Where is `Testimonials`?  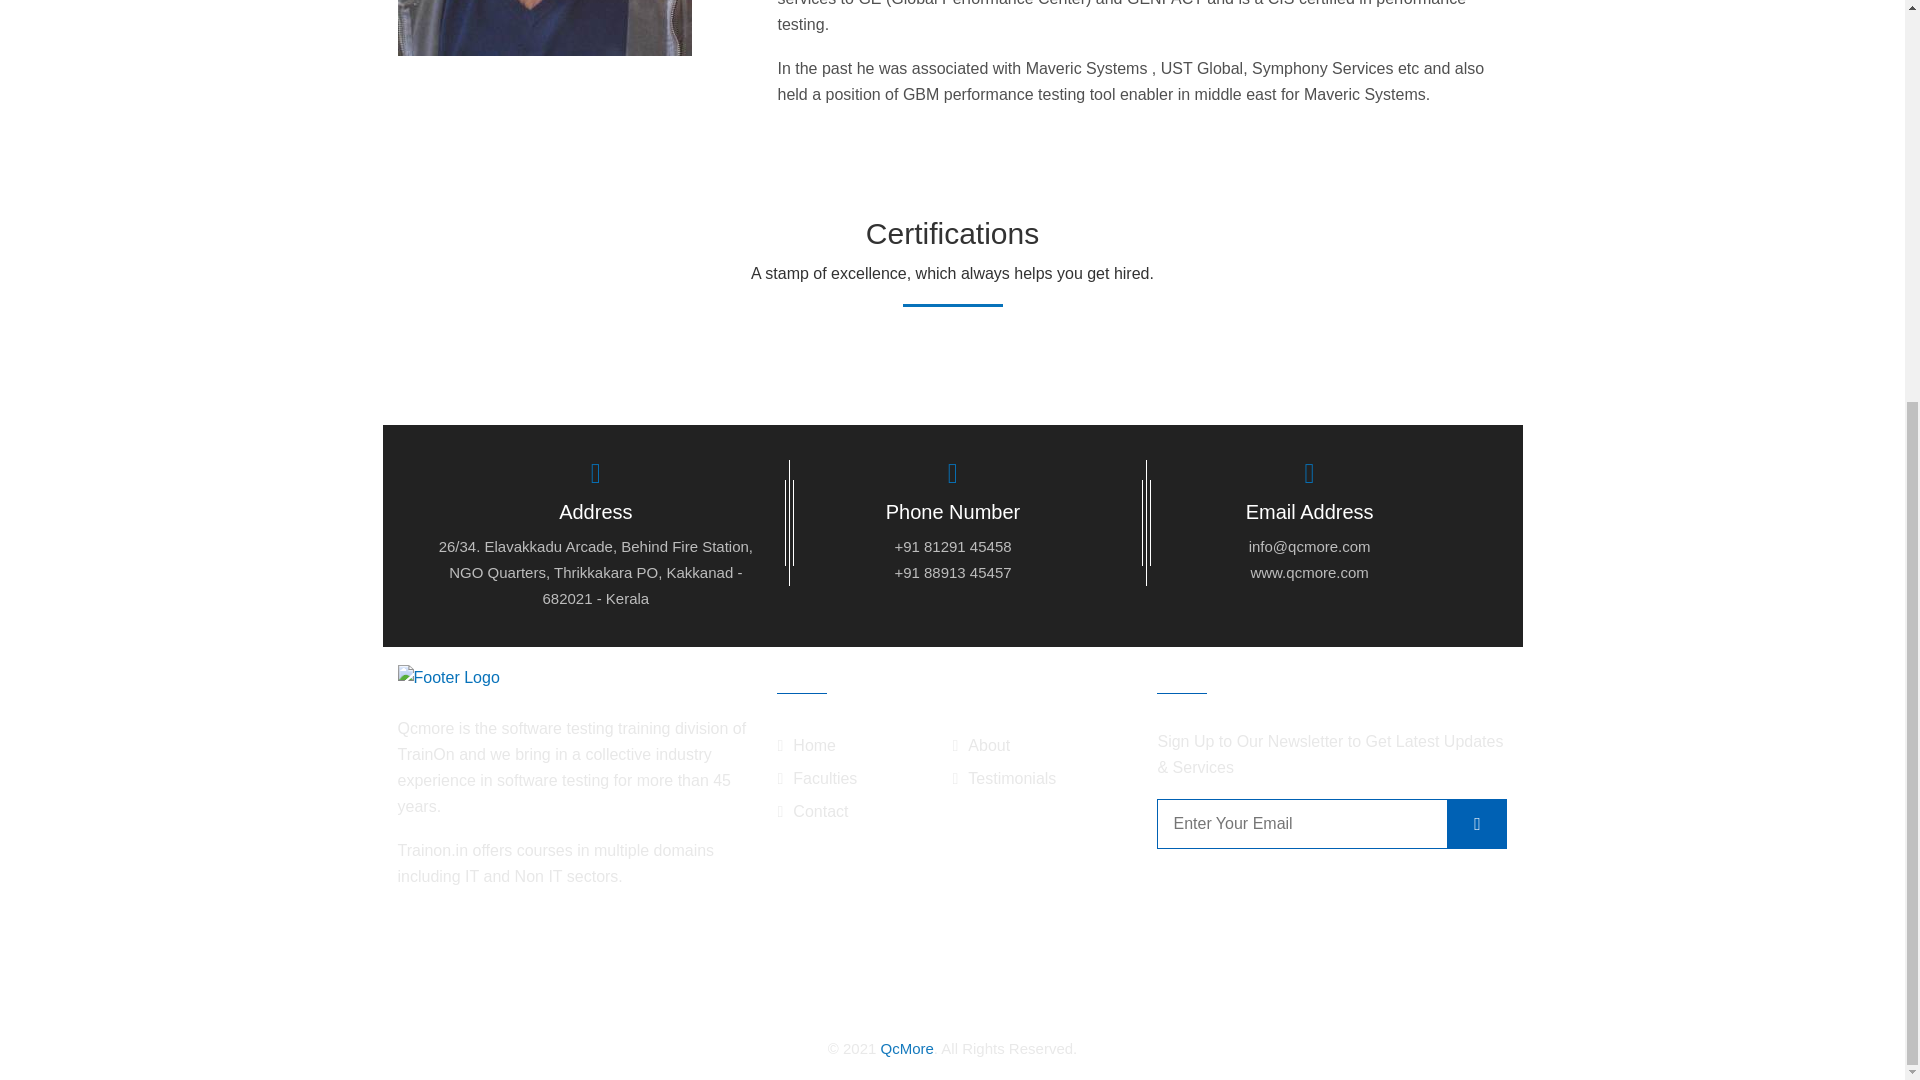
Testimonials is located at coordinates (1004, 778).